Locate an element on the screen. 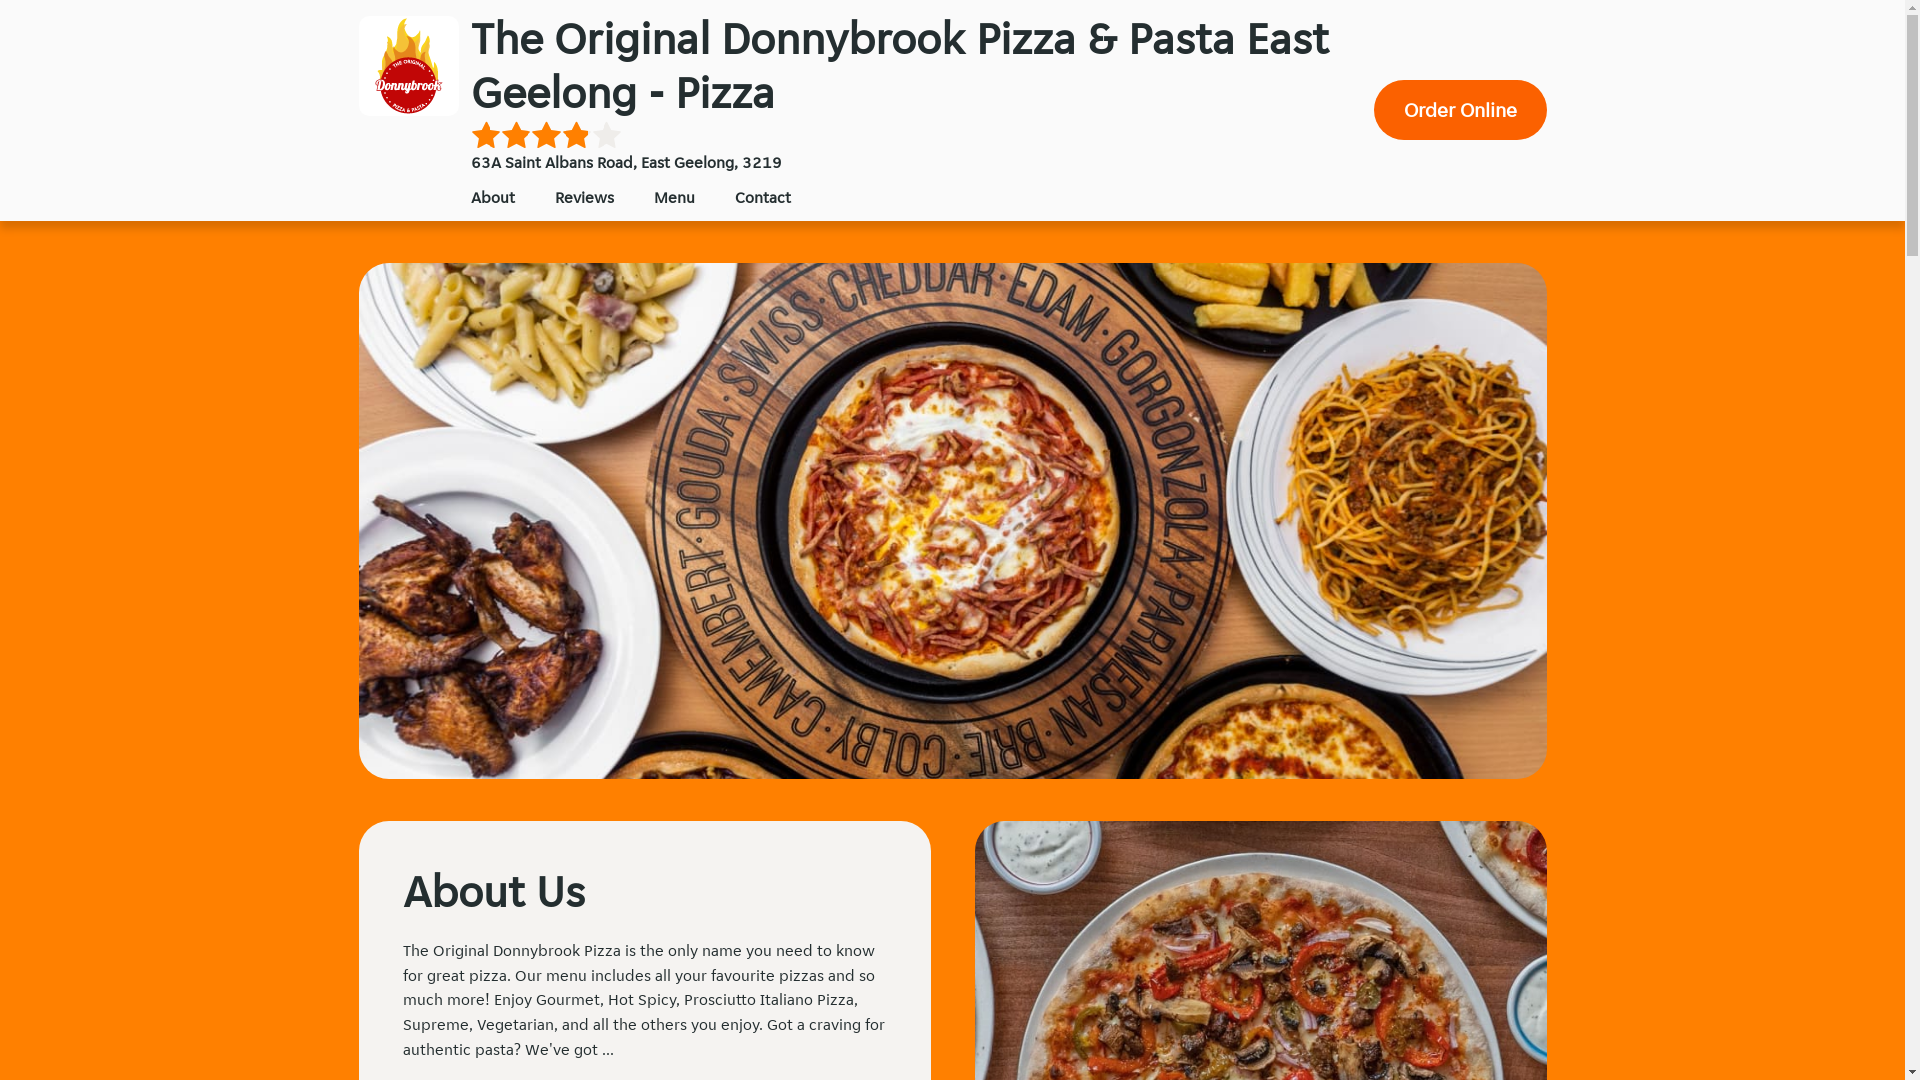 The image size is (1920, 1080). The Original Donnybrook Pizza & Pasta East Geelong is located at coordinates (408, 66).